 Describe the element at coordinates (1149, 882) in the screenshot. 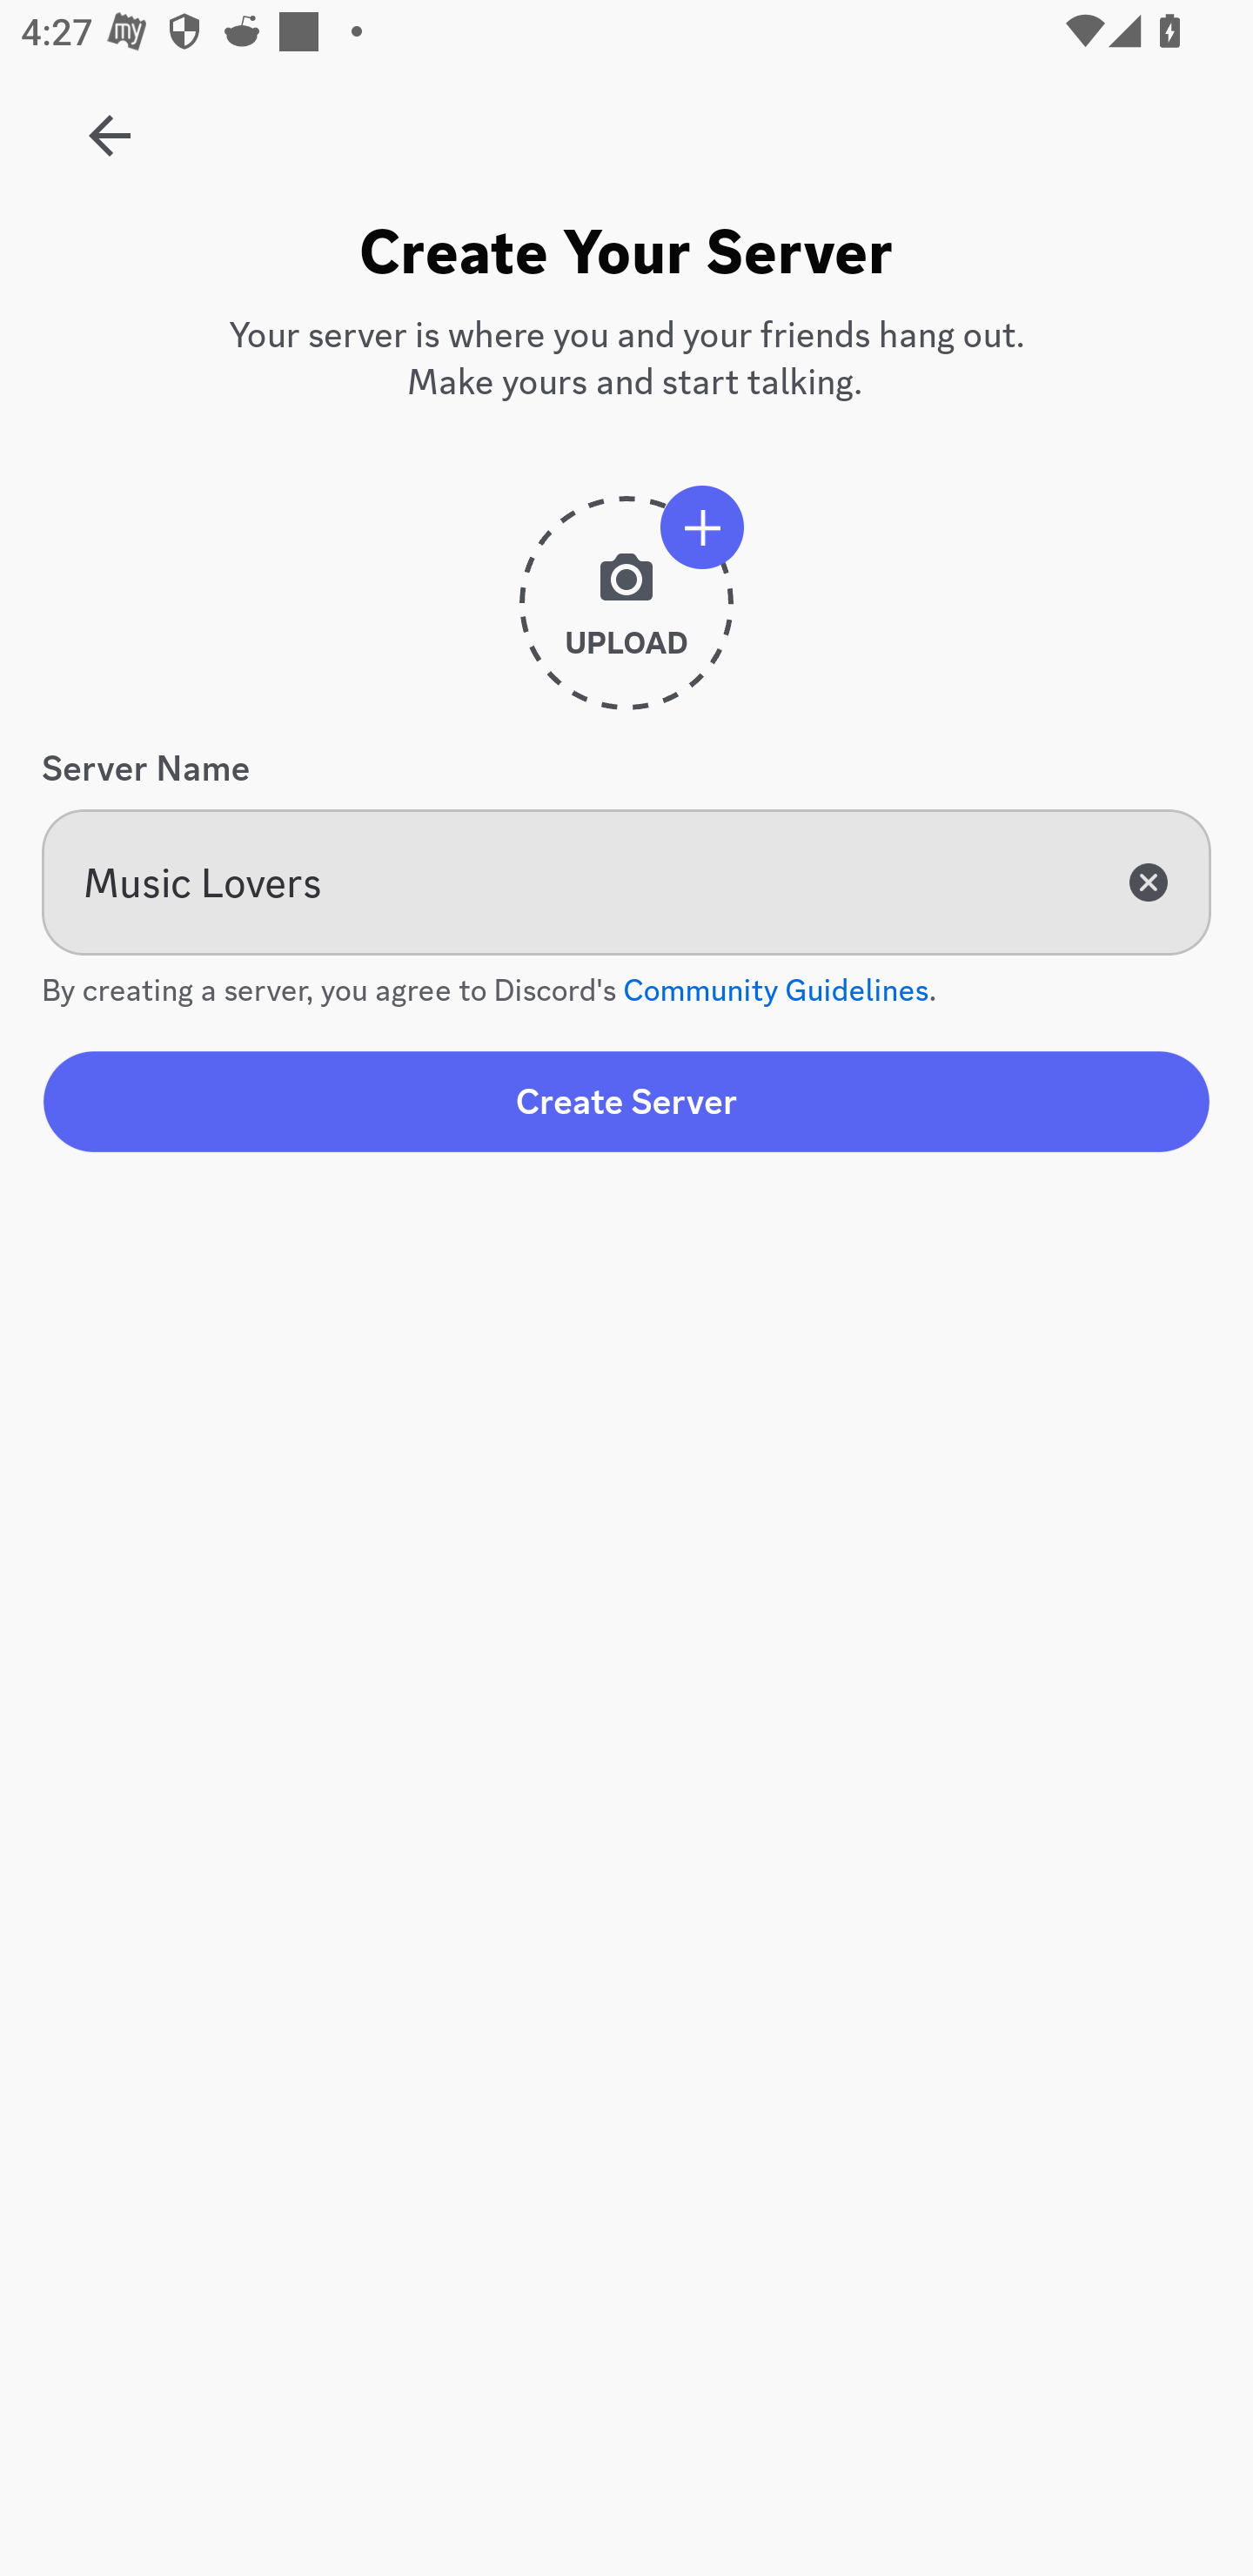

I see `Clear` at that location.